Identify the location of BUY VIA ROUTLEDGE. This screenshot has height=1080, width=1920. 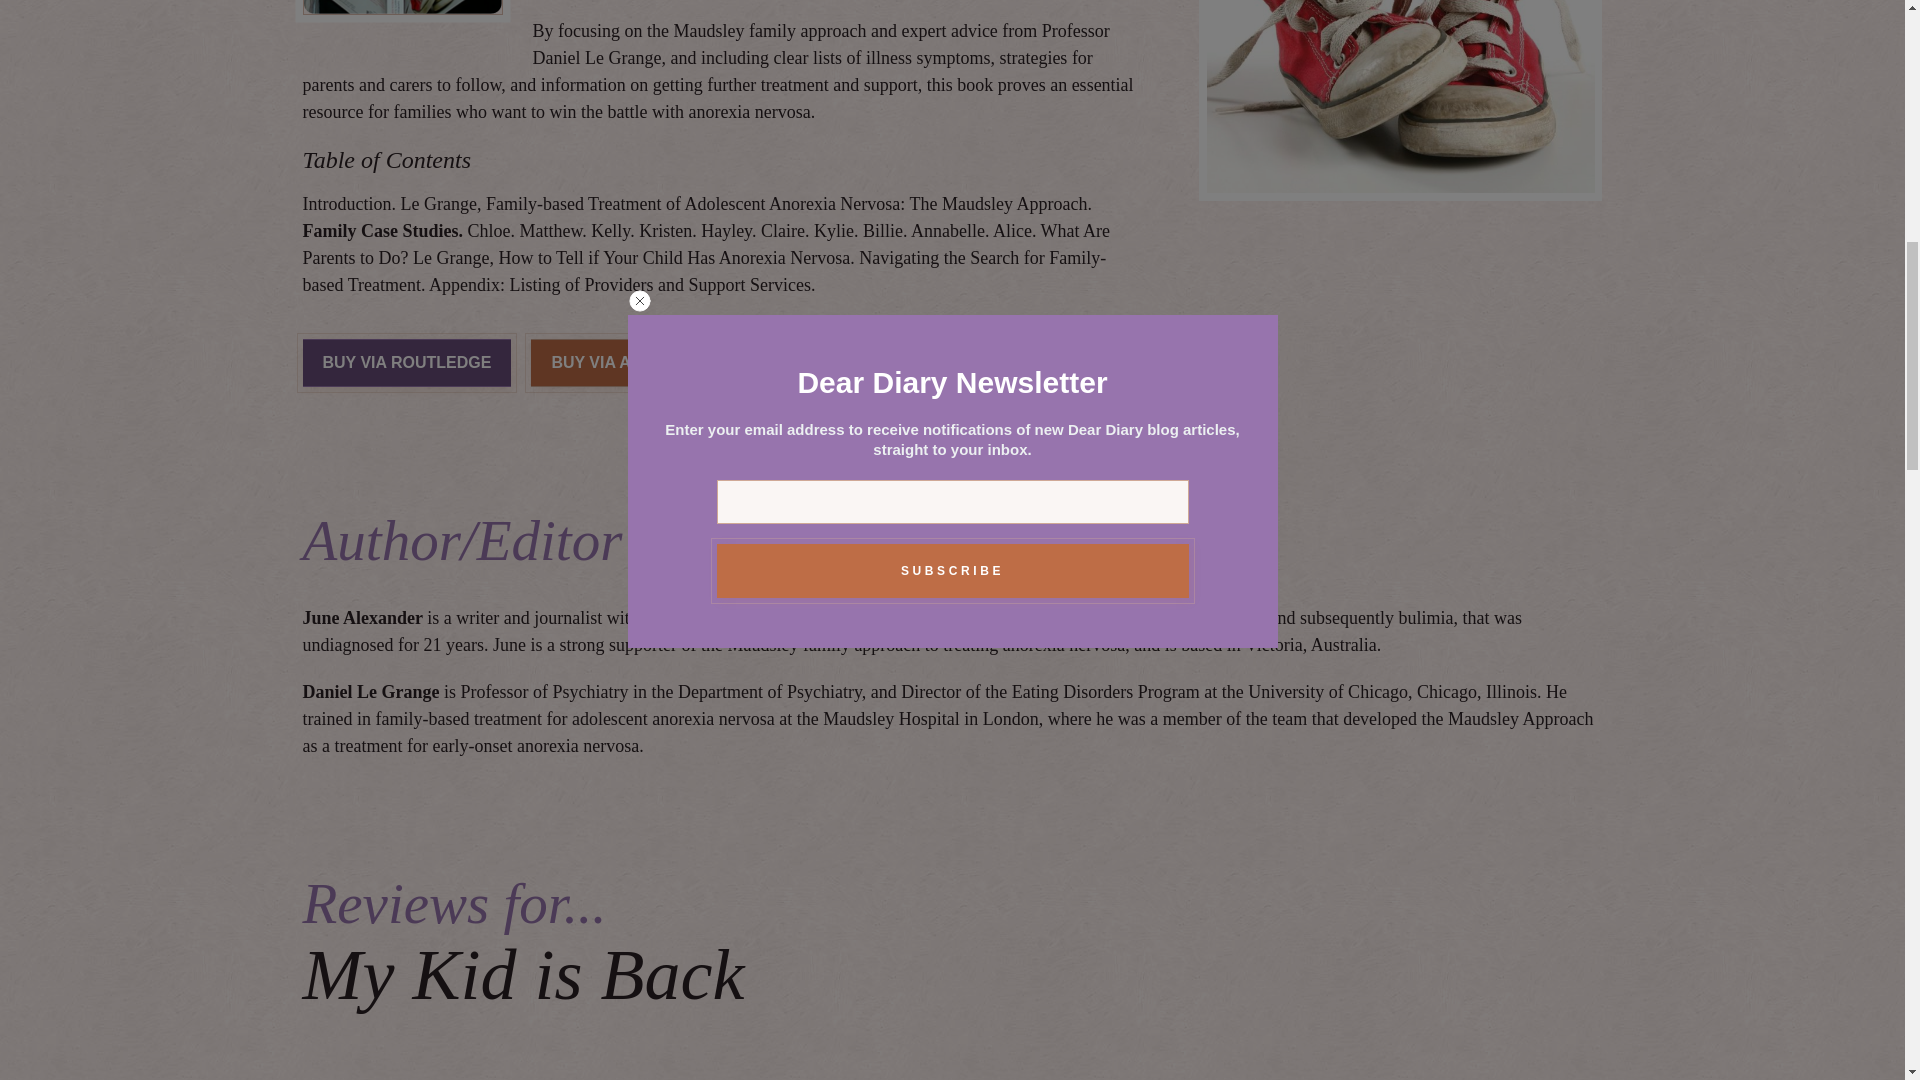
(406, 362).